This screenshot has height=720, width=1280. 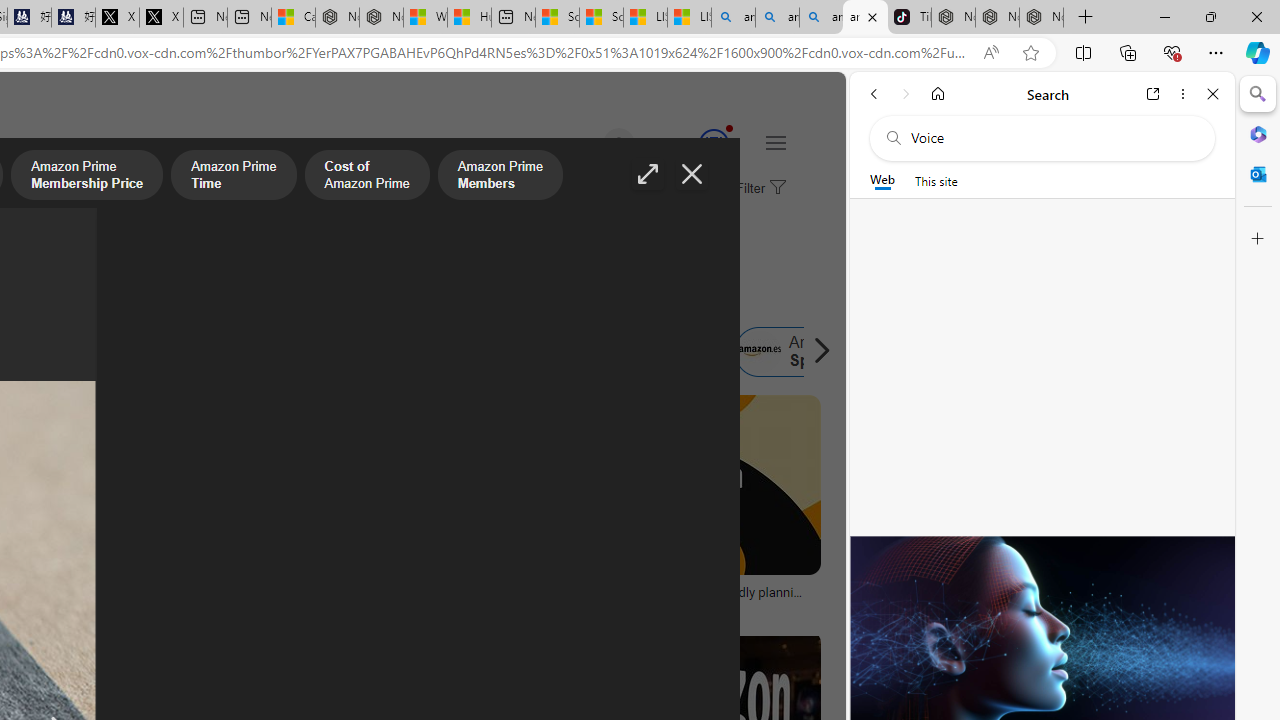 I want to click on Class: item col, so click(x=801, y=352).